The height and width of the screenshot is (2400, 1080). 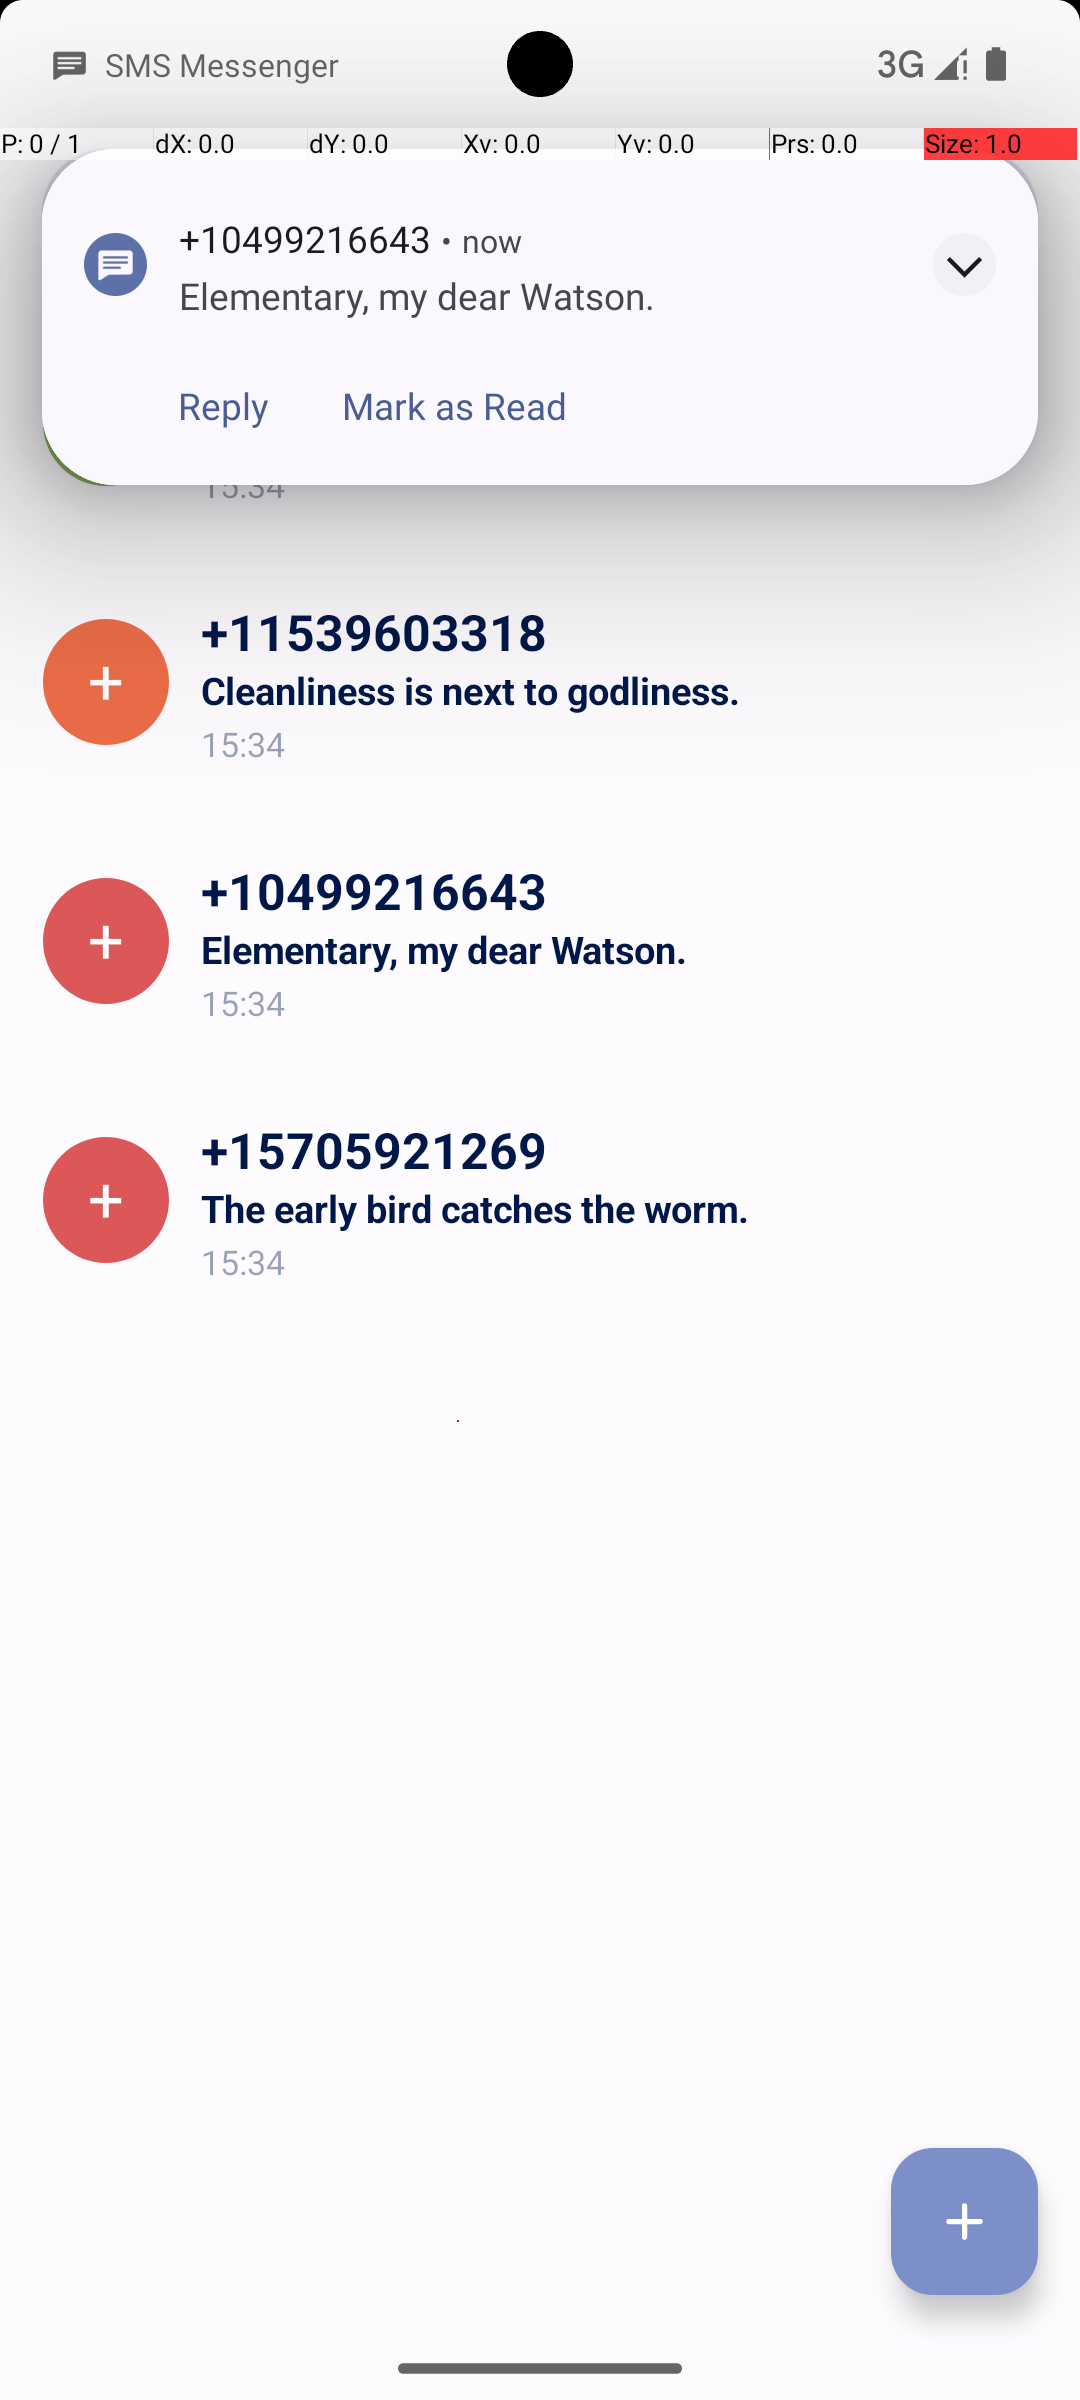 I want to click on +10499216643, so click(x=624, y=890).